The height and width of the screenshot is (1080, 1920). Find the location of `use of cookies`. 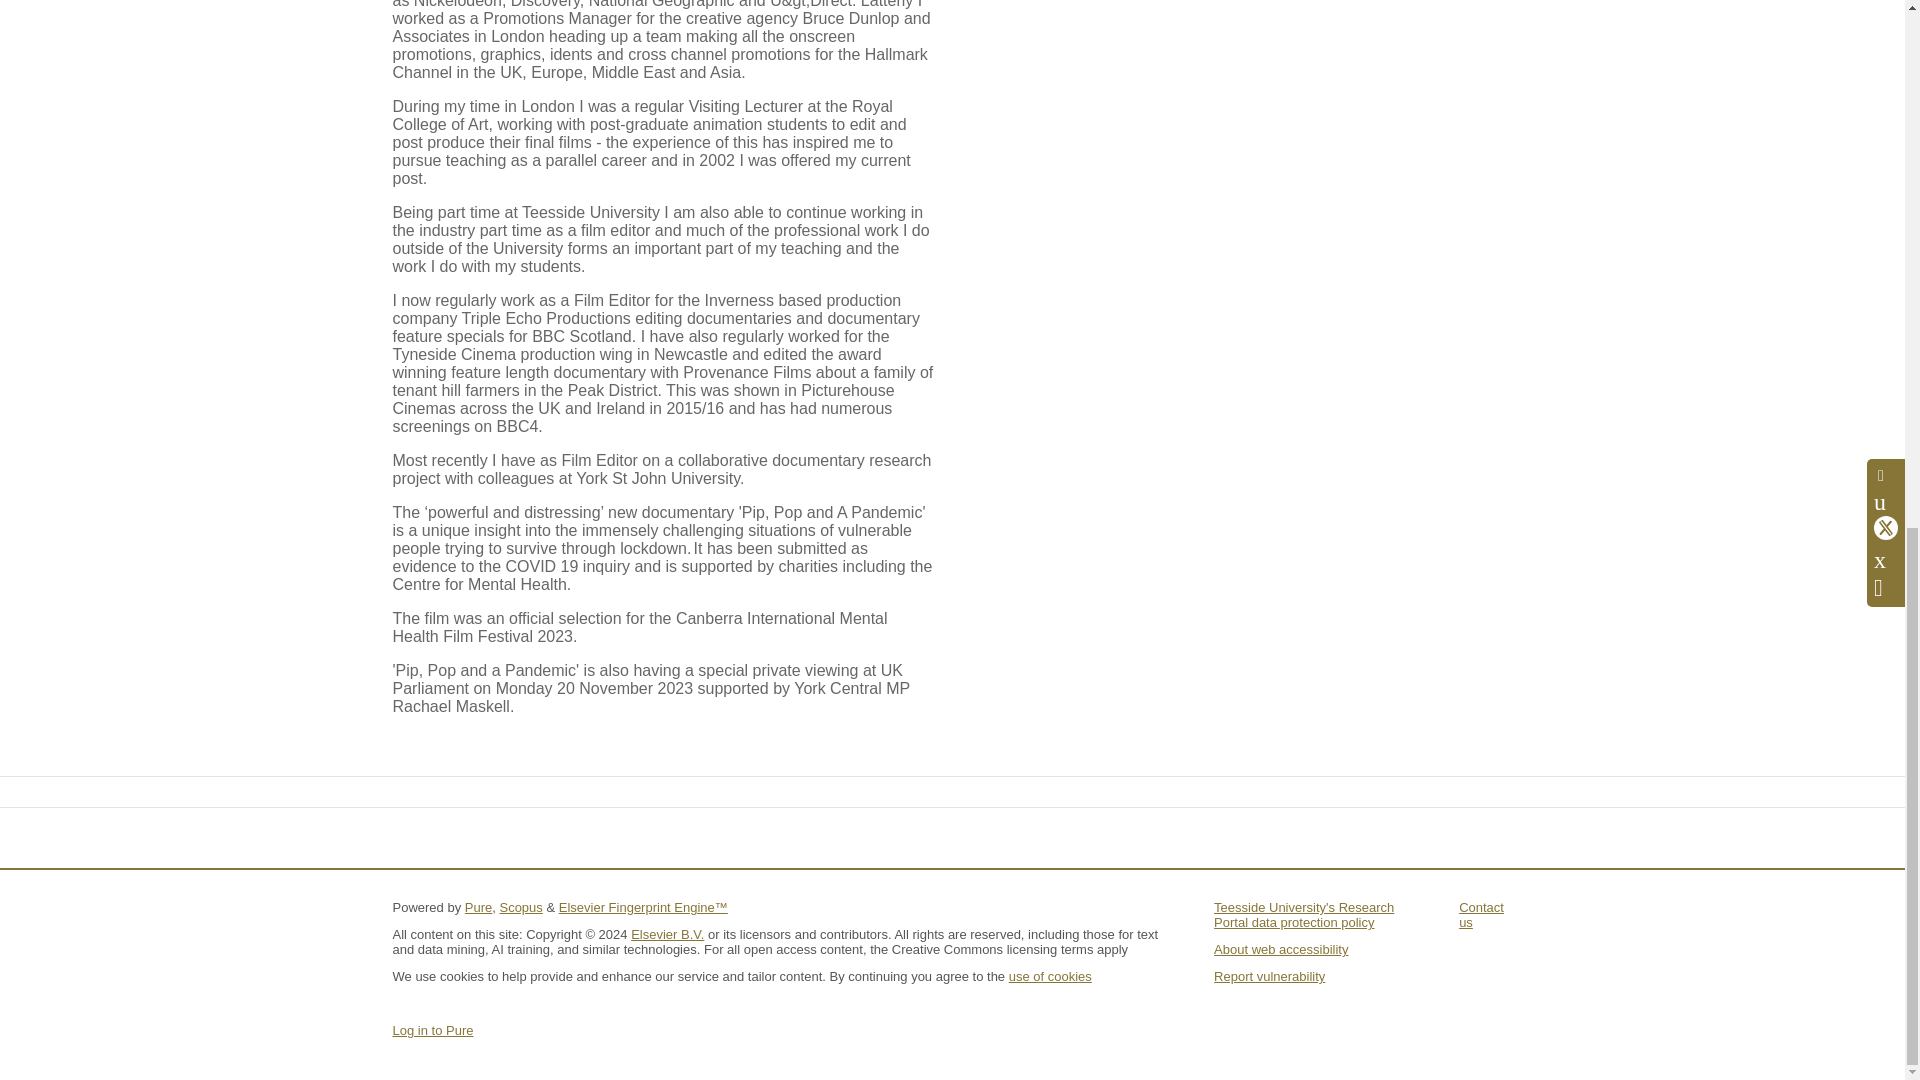

use of cookies is located at coordinates (1050, 976).